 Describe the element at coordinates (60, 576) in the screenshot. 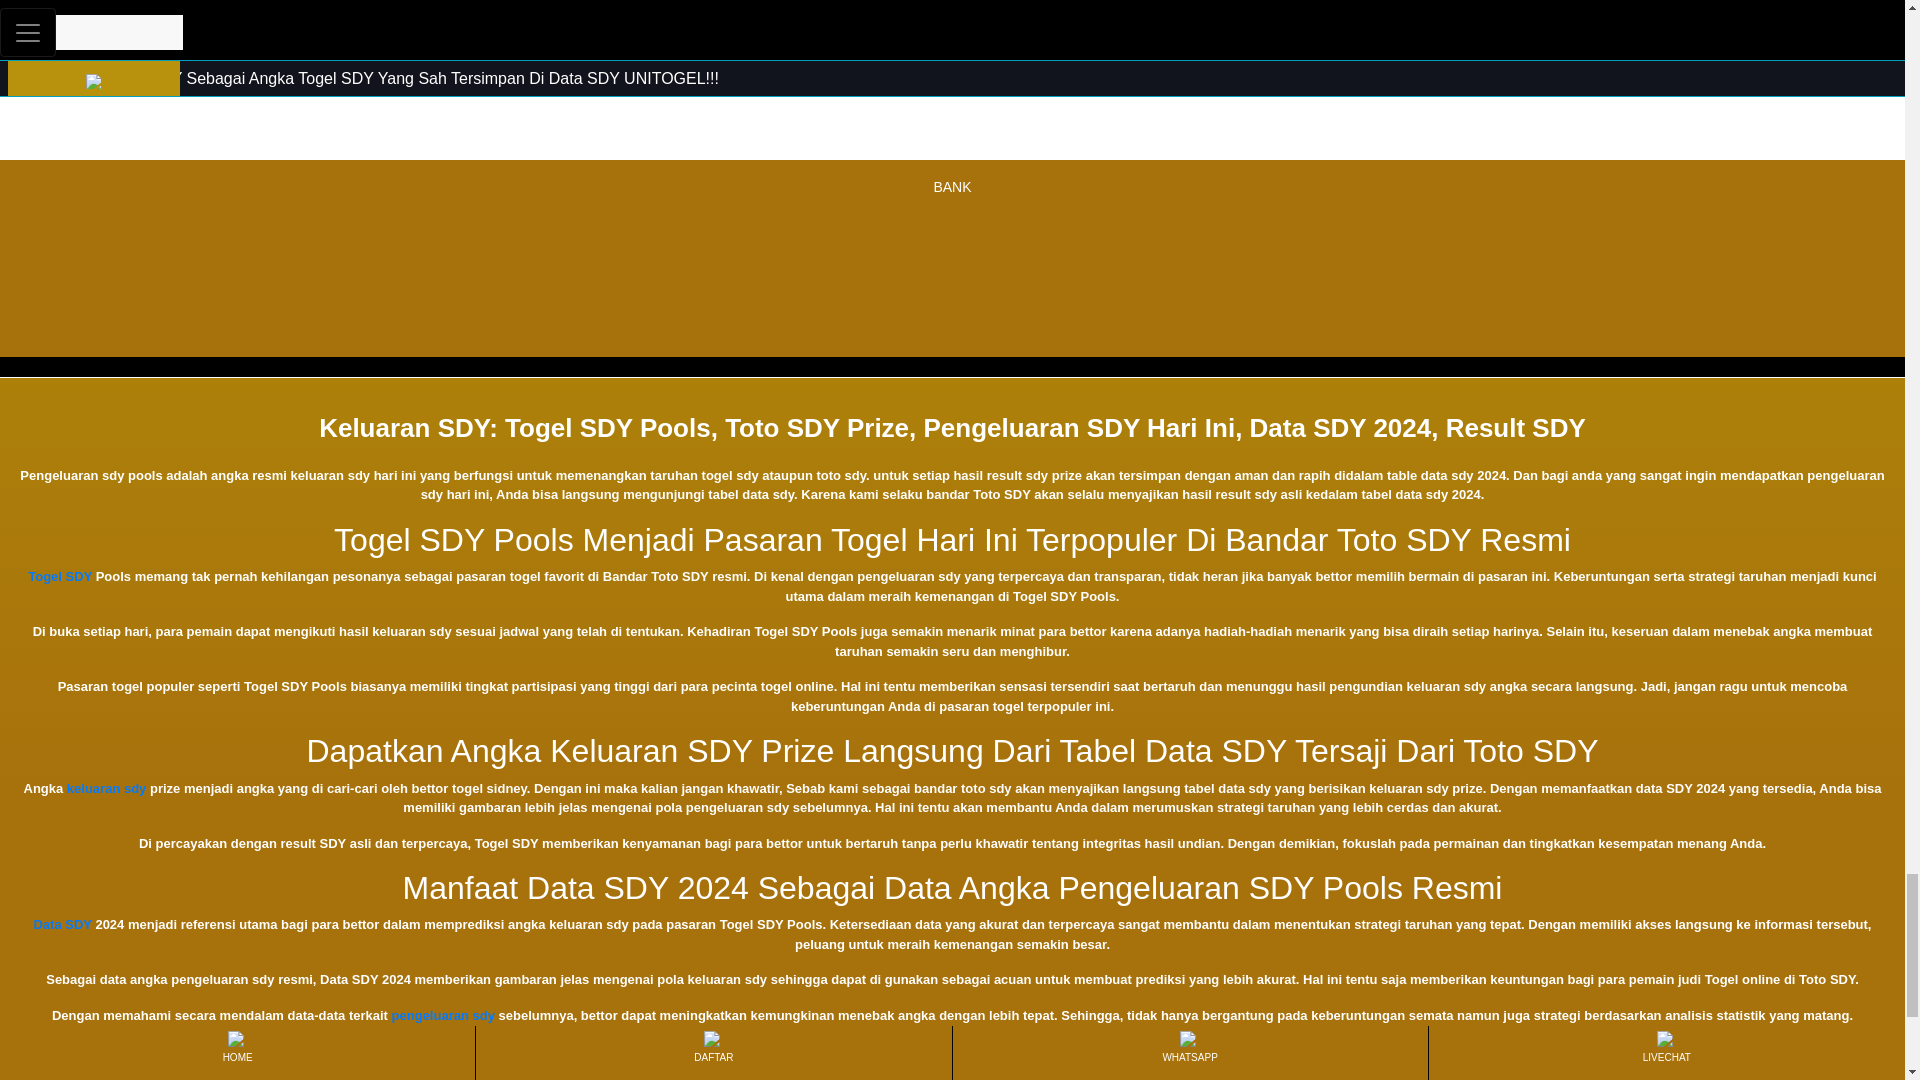

I see `Togel SDY` at that location.